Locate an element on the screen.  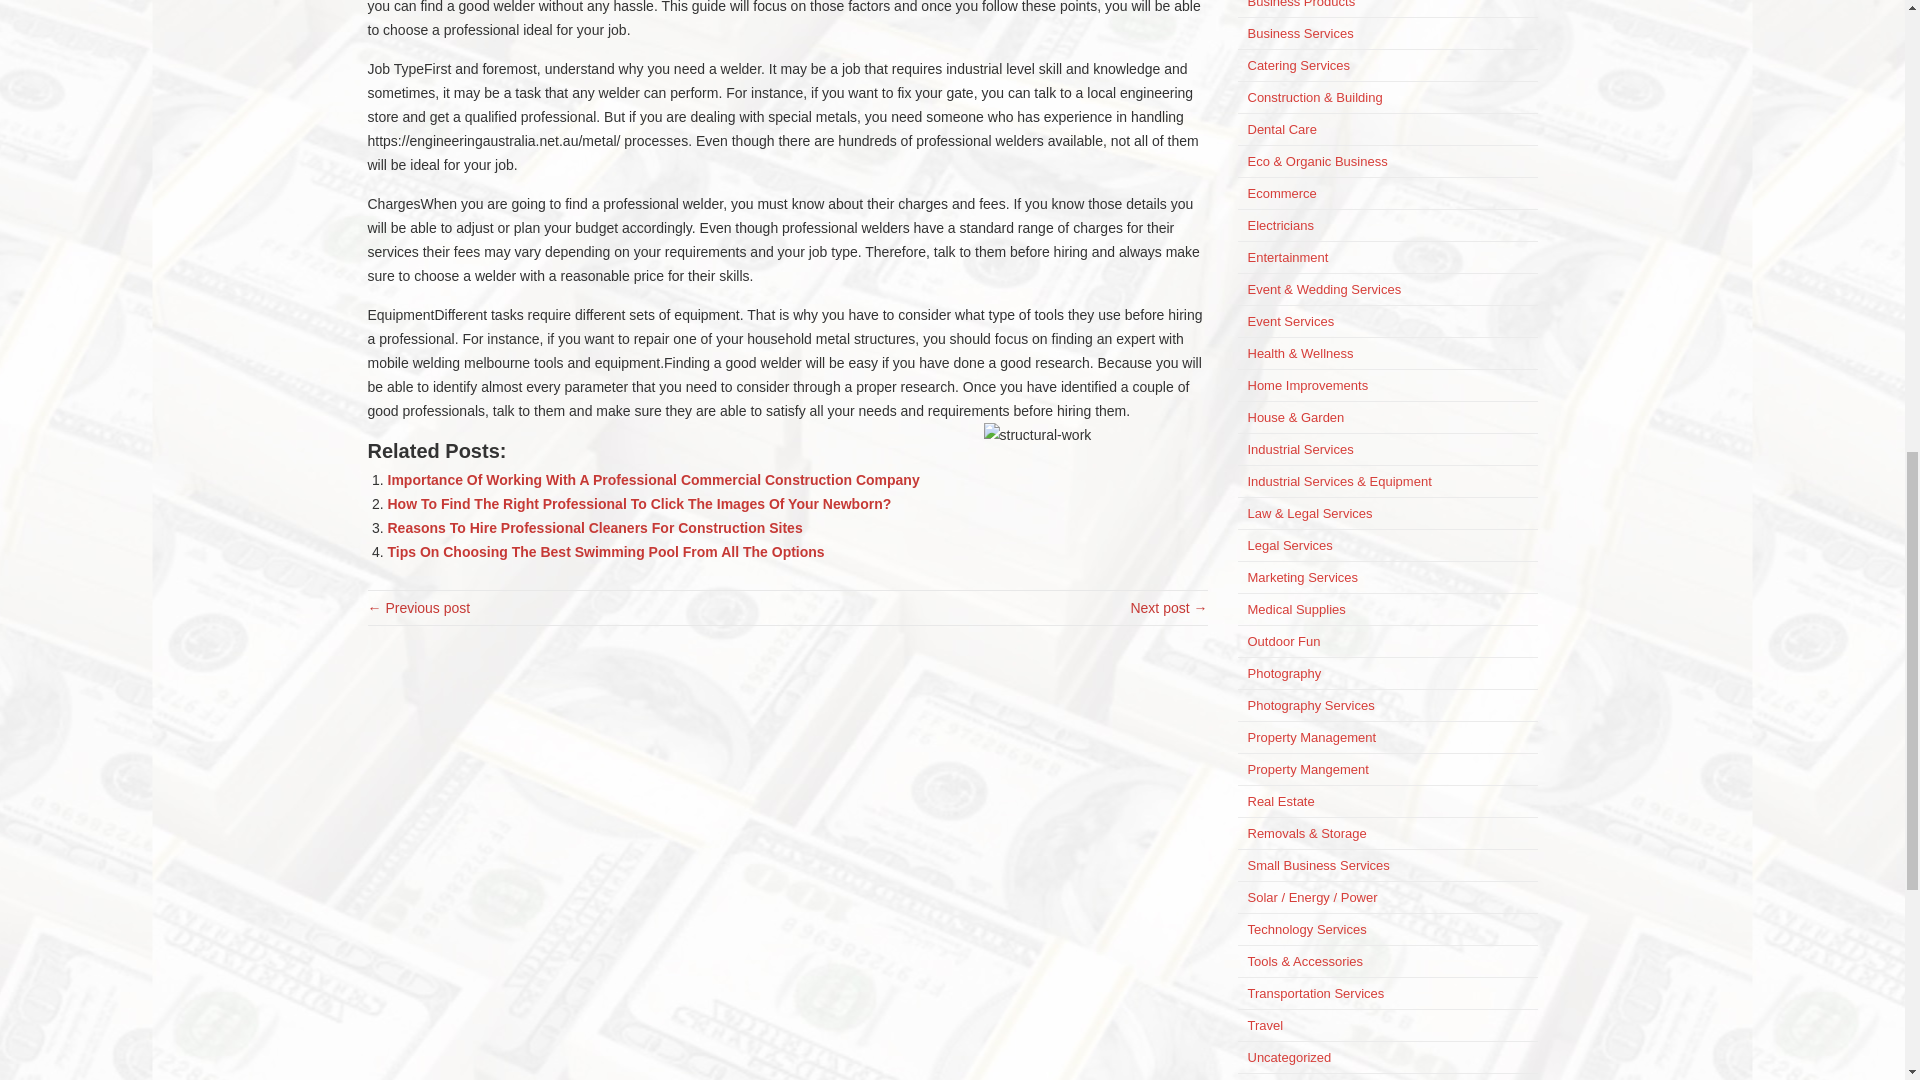
Business Services is located at coordinates (1300, 33).